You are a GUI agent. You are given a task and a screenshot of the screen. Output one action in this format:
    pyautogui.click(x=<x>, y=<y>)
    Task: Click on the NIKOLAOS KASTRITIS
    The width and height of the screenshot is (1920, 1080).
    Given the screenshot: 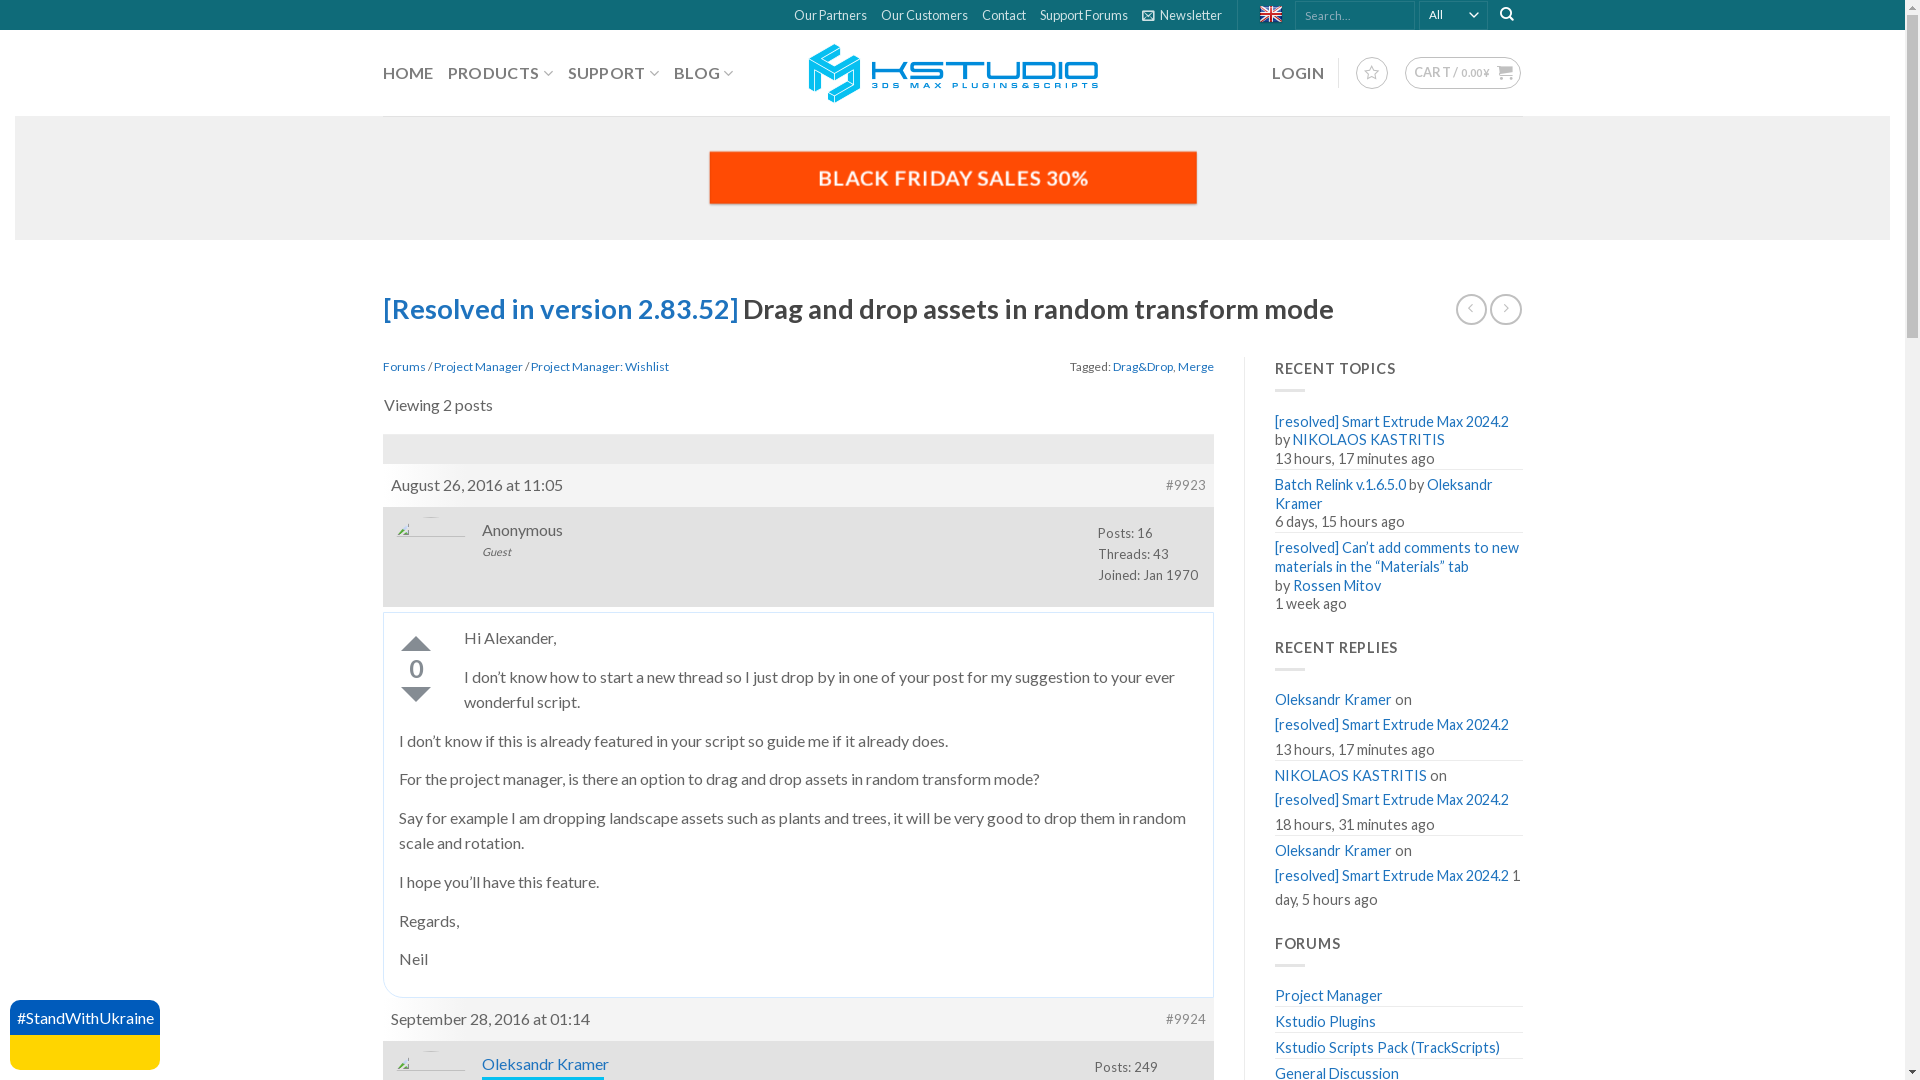 What is the action you would take?
    pyautogui.click(x=1351, y=774)
    